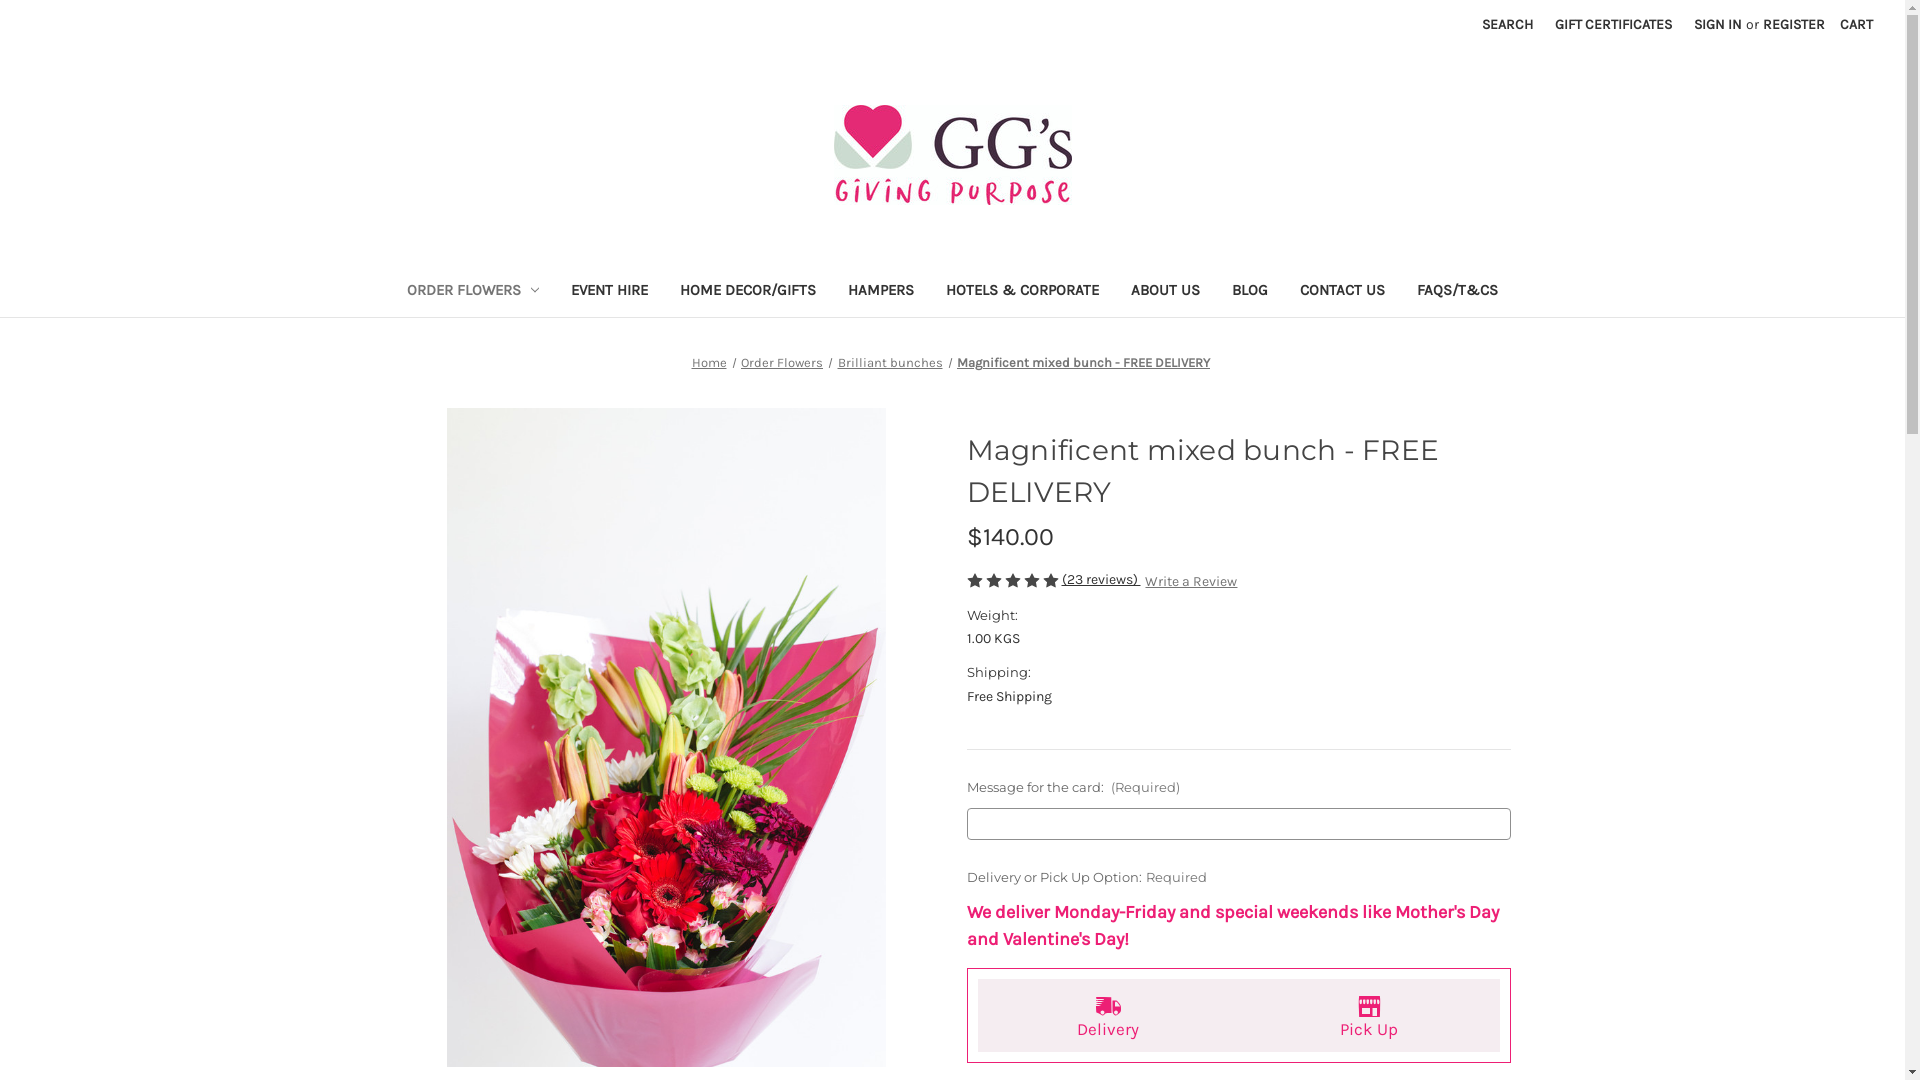 The image size is (1920, 1080). Describe the element at coordinates (1022, 292) in the screenshot. I see `HOTELS & CORPORATE` at that location.